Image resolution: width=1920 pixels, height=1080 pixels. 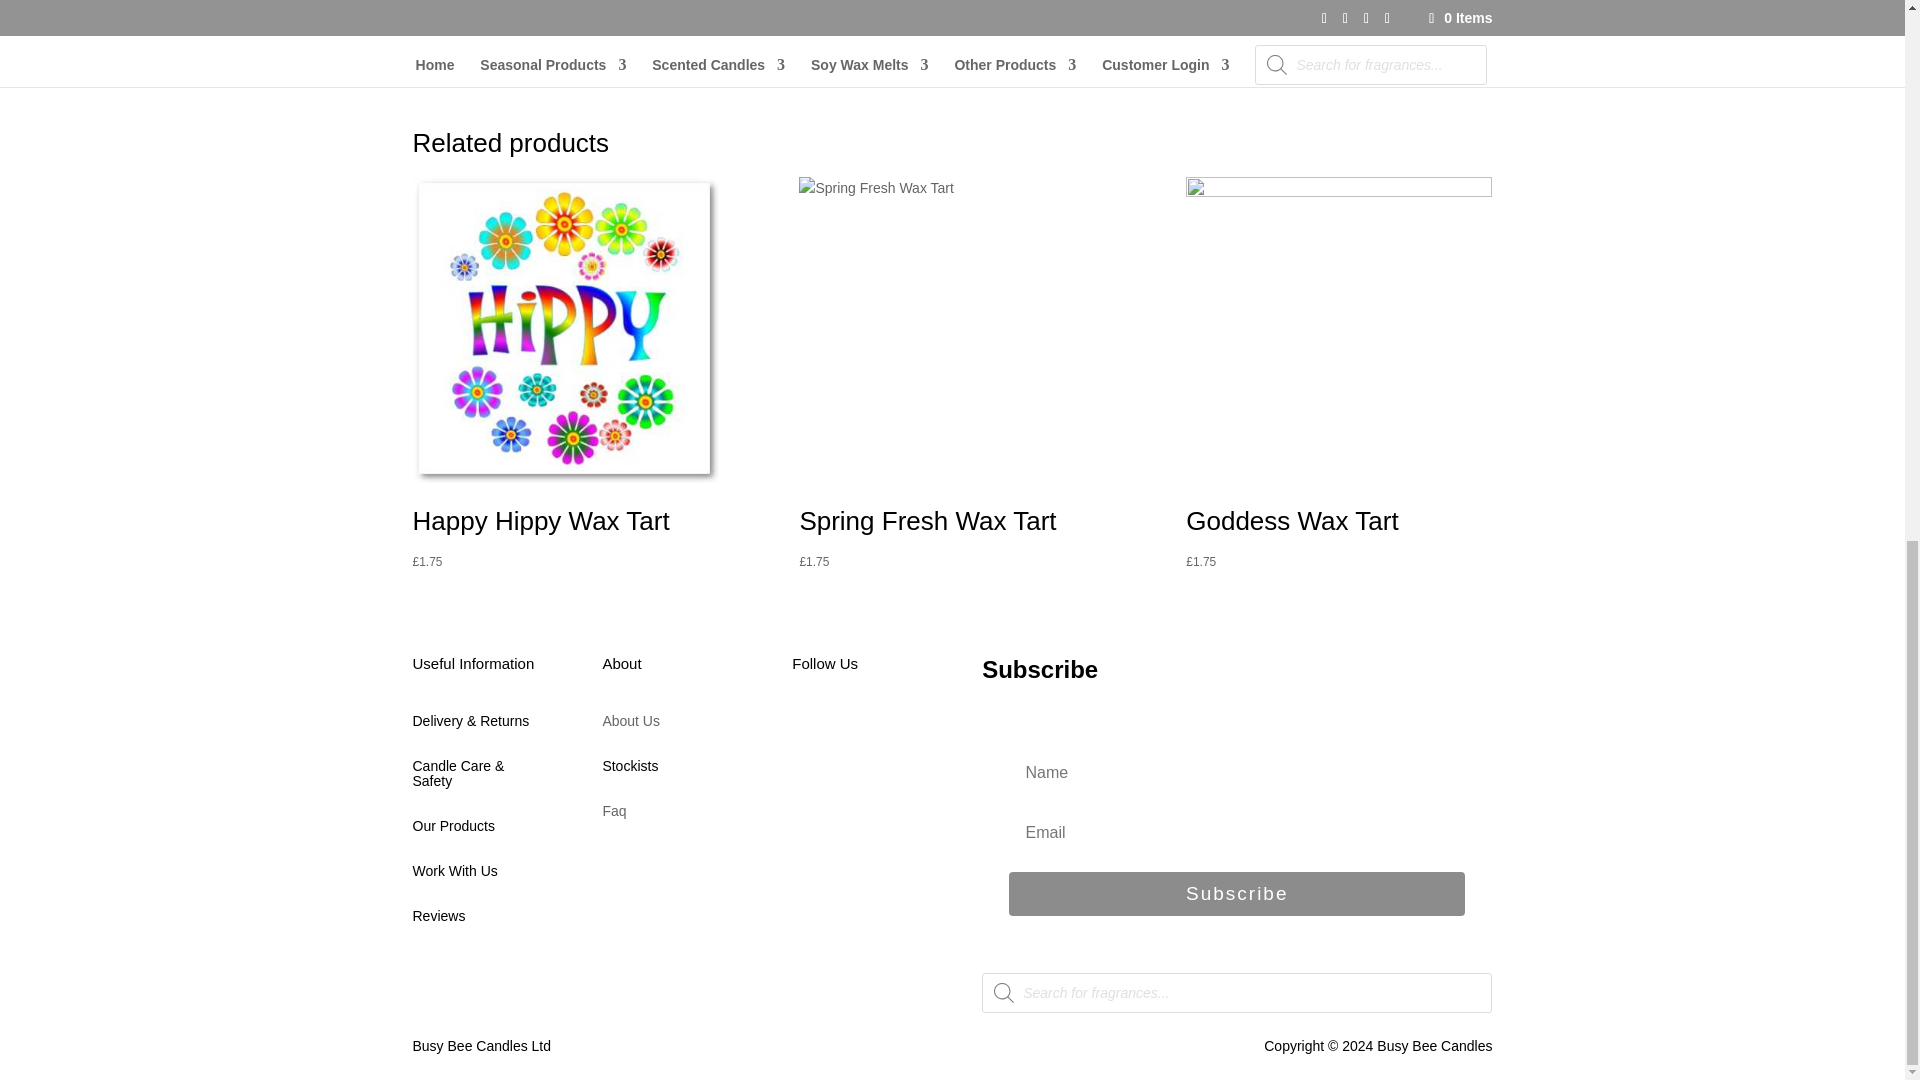 What do you see at coordinates (888, 730) in the screenshot?
I see `Follow on Instagram` at bounding box center [888, 730].